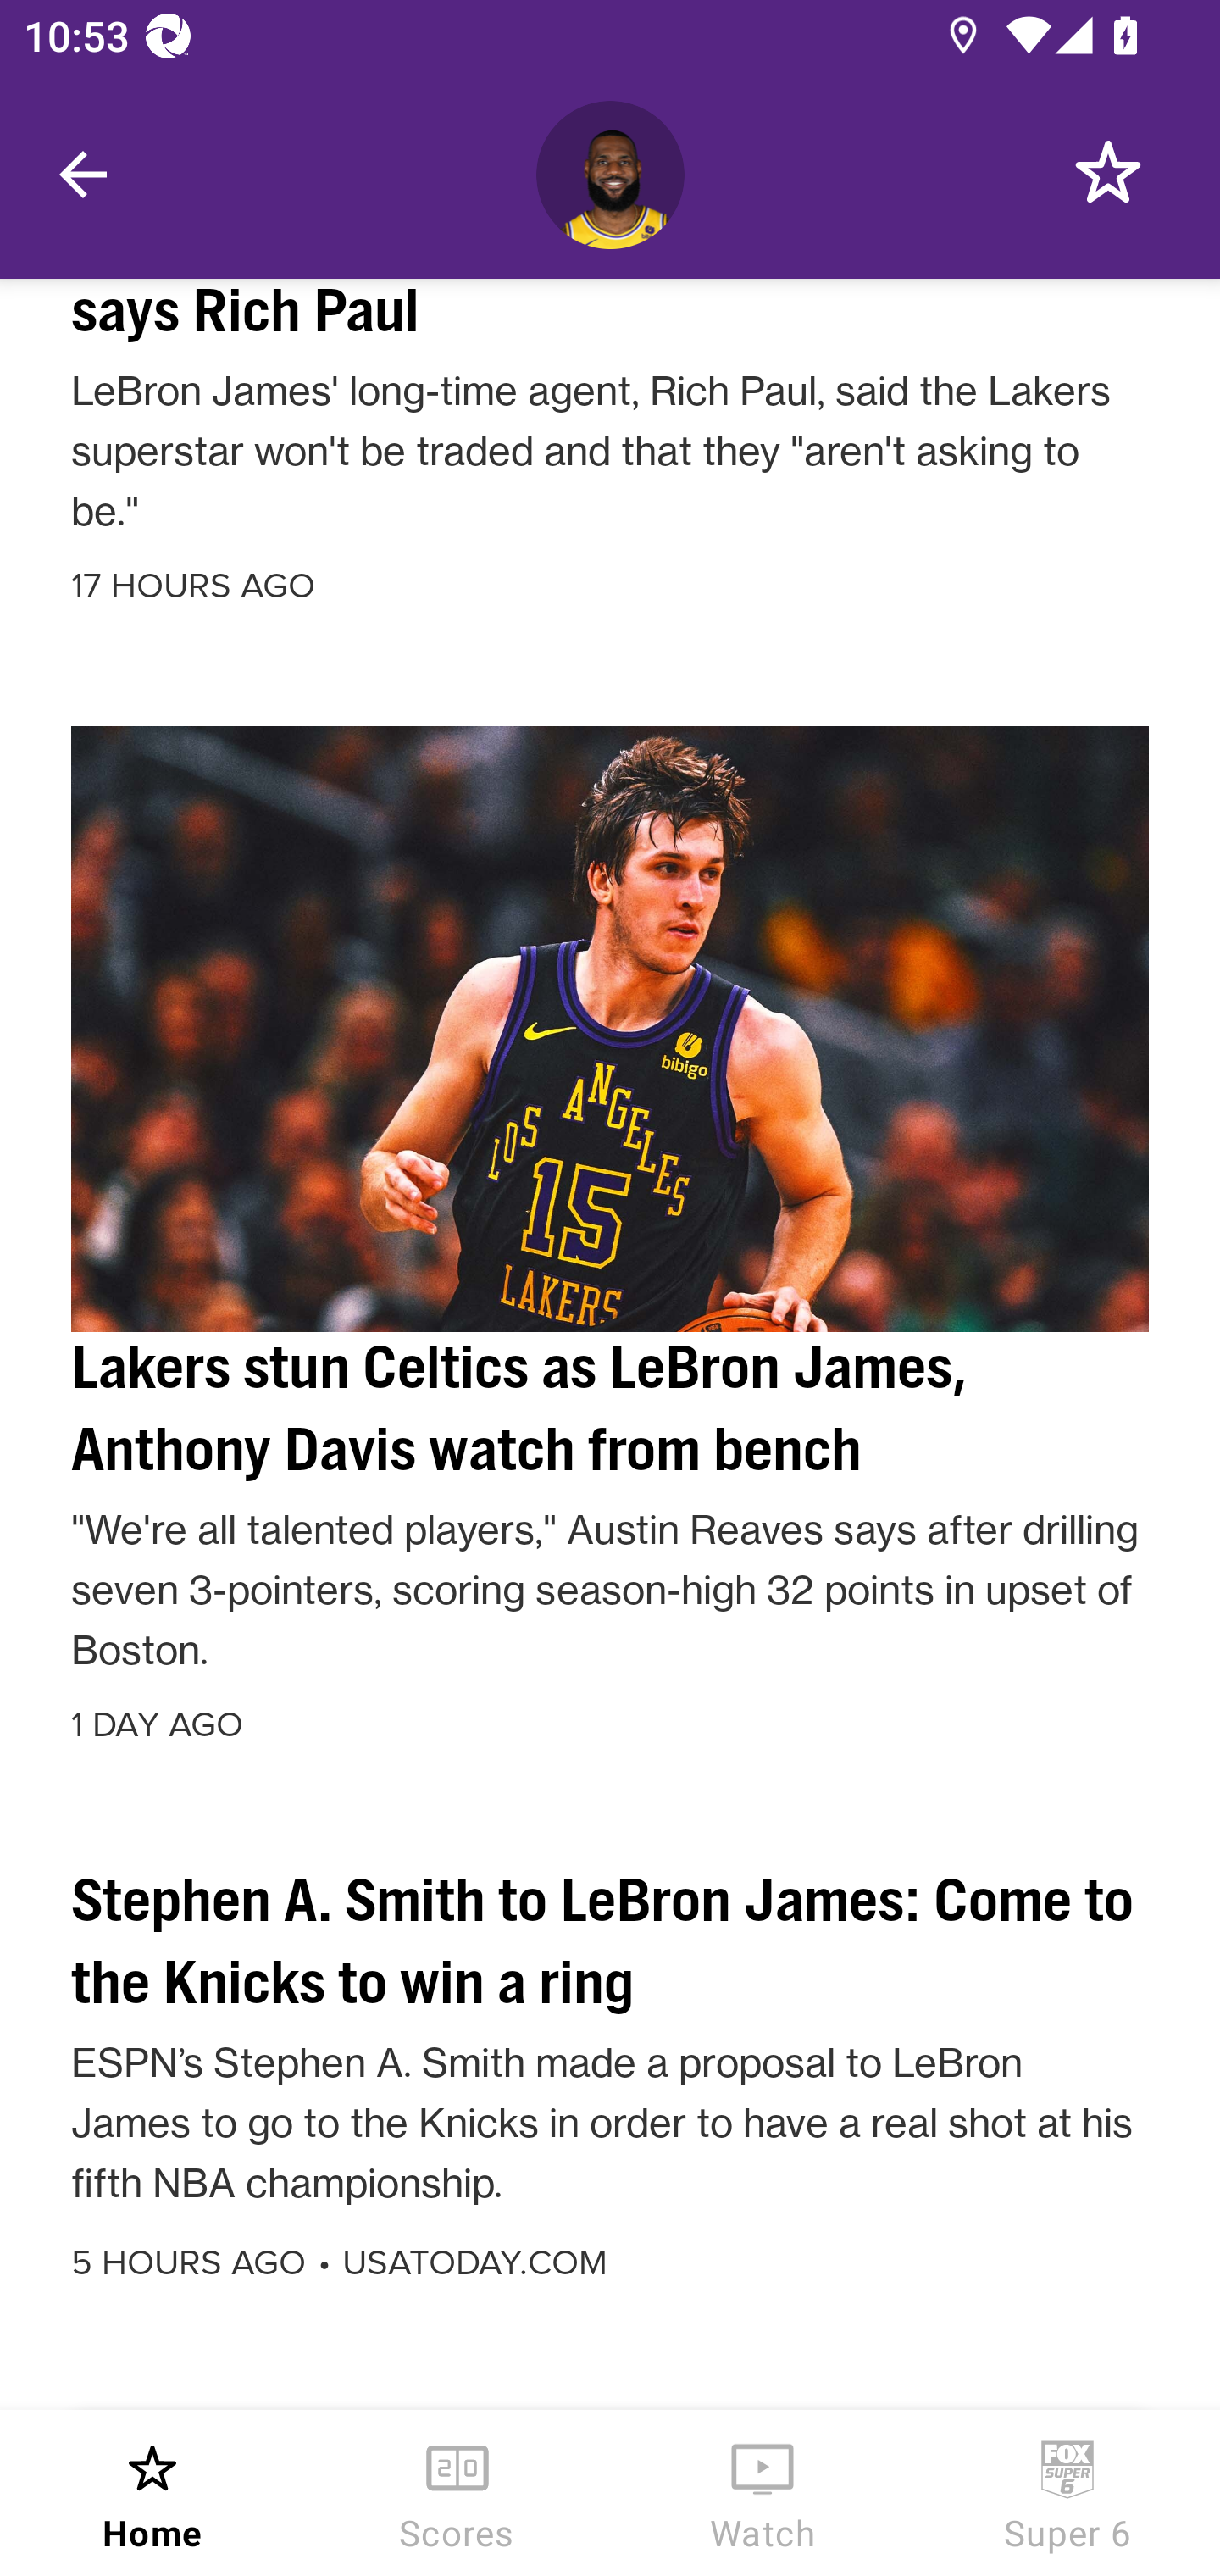 The height and width of the screenshot is (2576, 1220). I want to click on Super 6, so click(1067, 2493).